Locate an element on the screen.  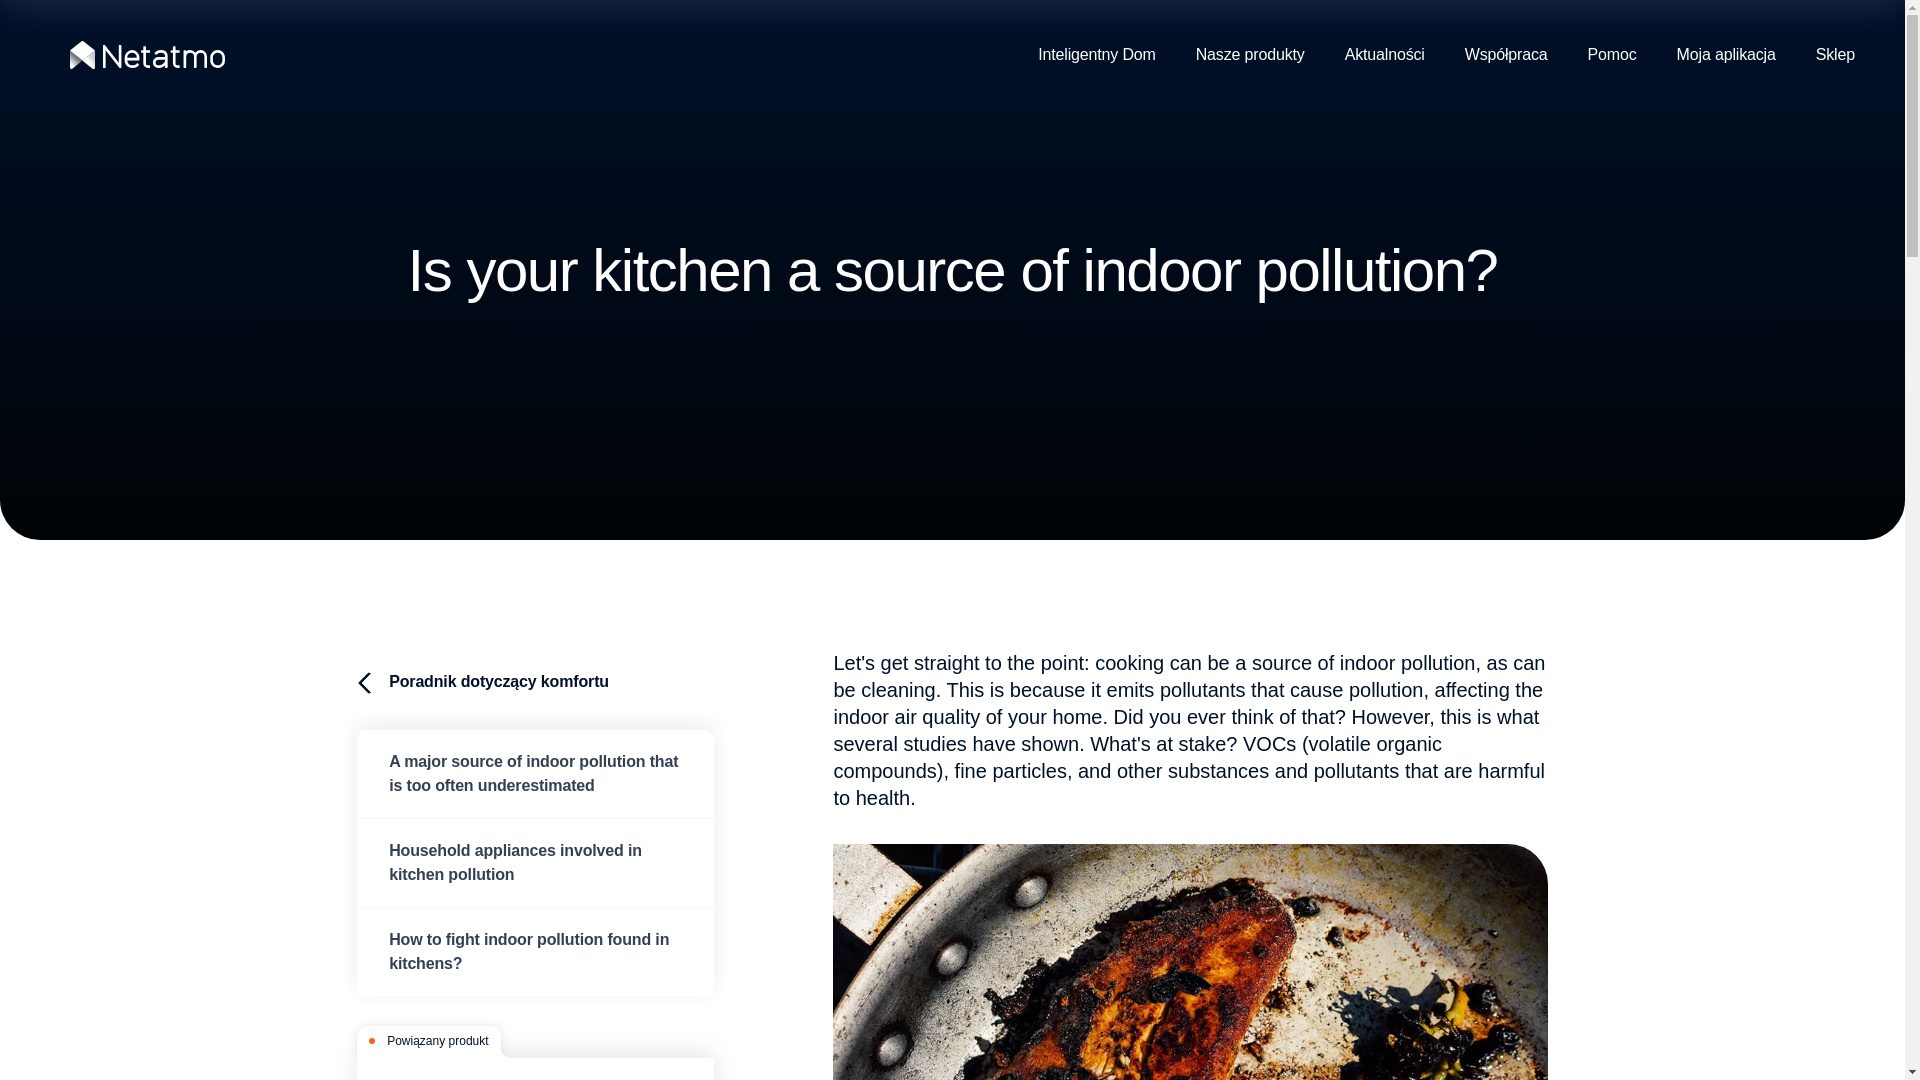
Nasze produkty is located at coordinates (1250, 55).